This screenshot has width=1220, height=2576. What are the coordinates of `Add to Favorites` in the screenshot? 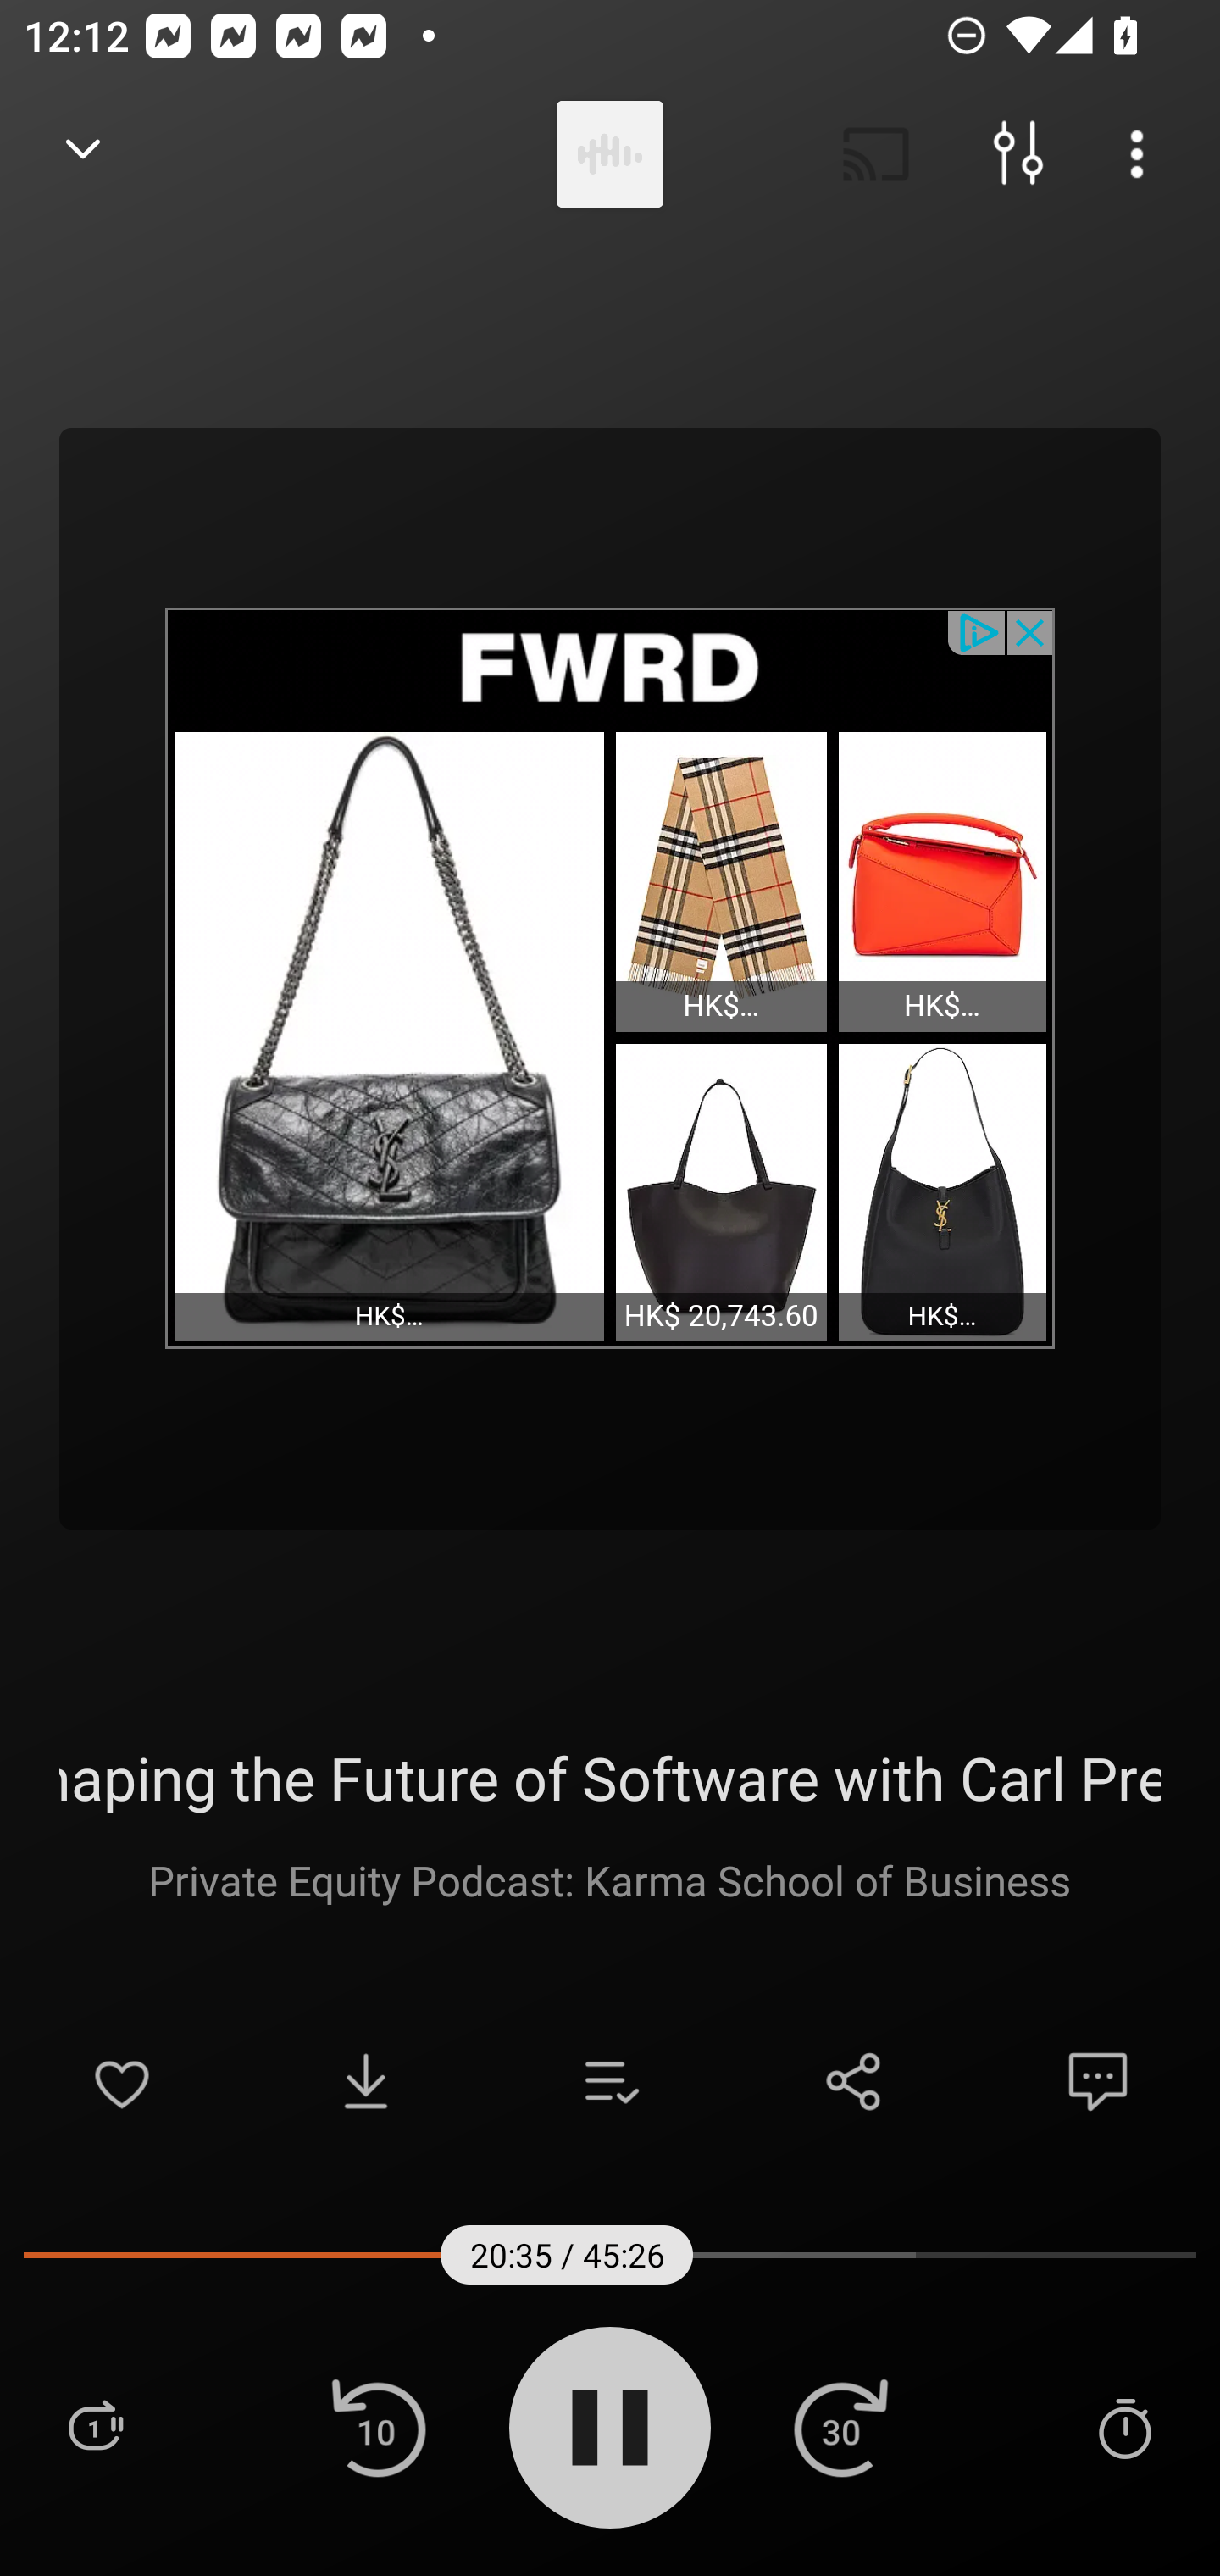 It's located at (122, 2081).